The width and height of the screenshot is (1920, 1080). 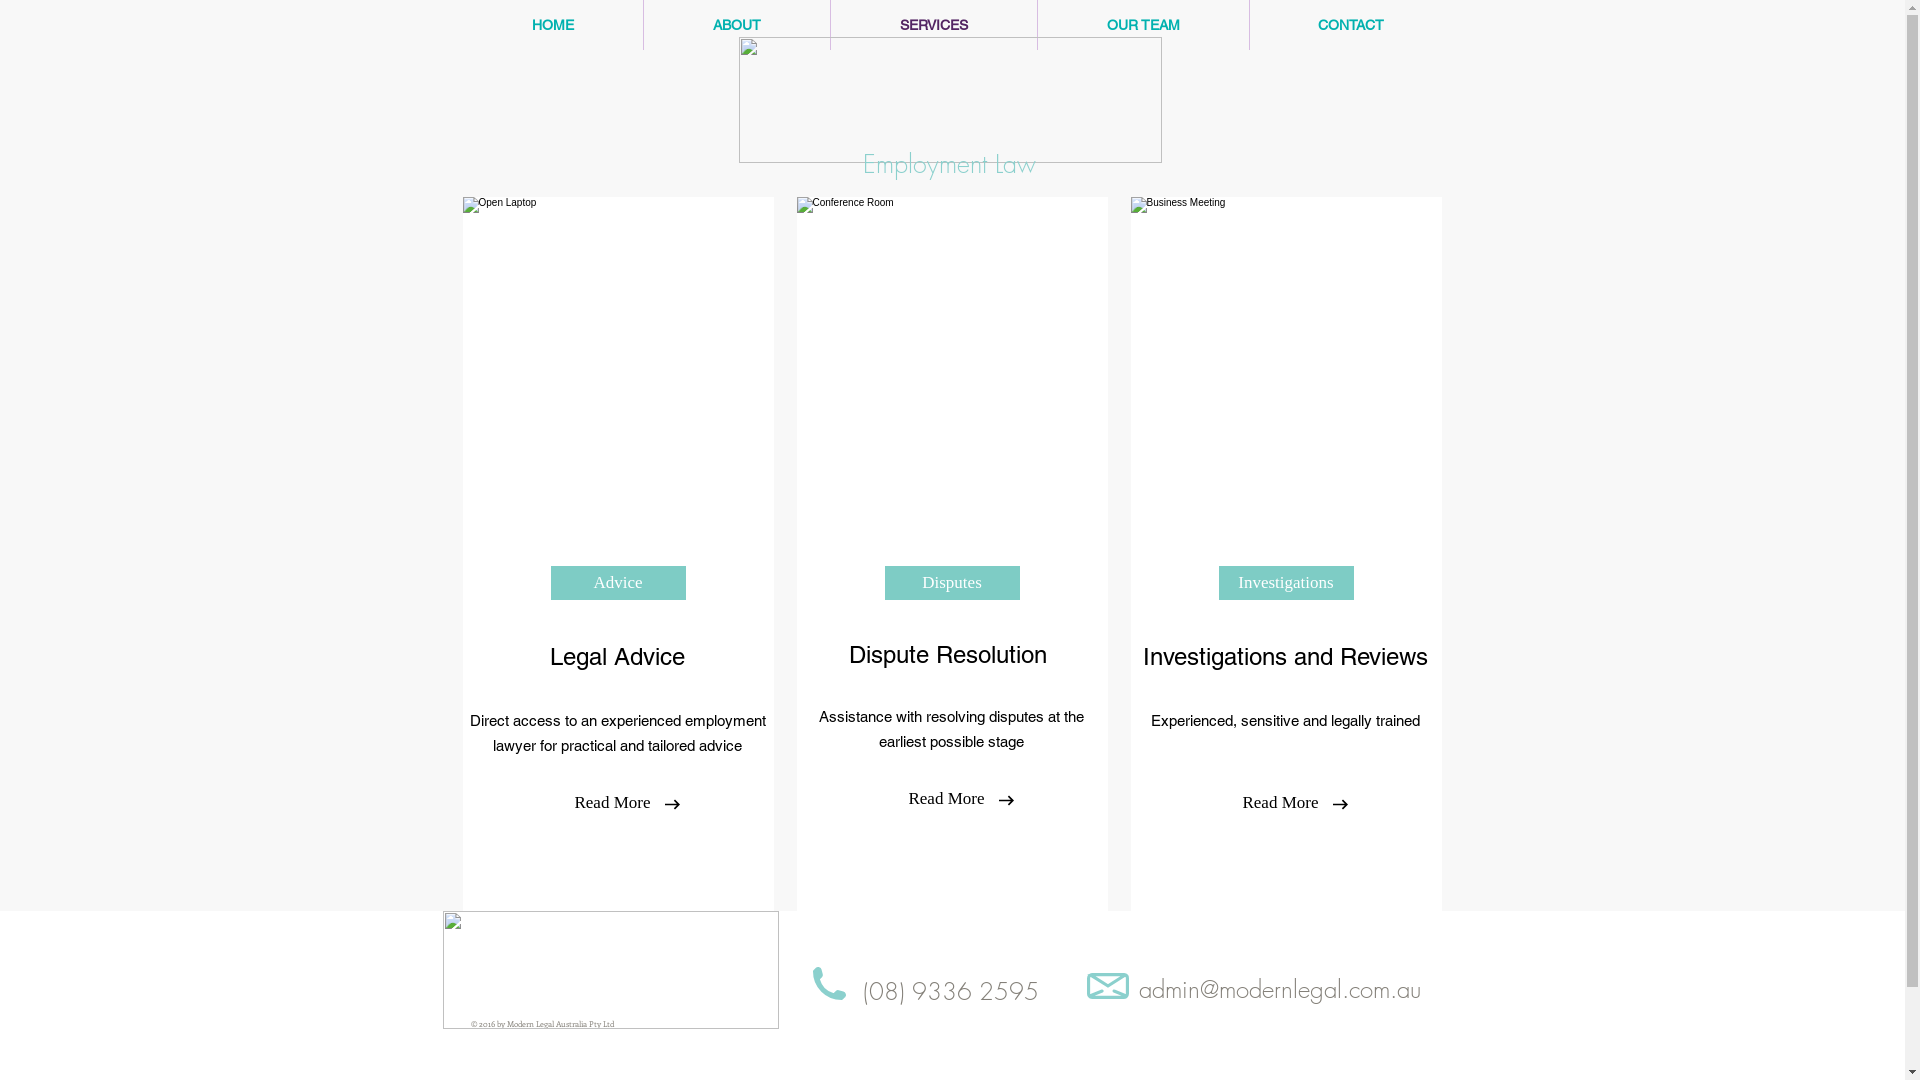 I want to click on ABOUT, so click(x=737, y=25).